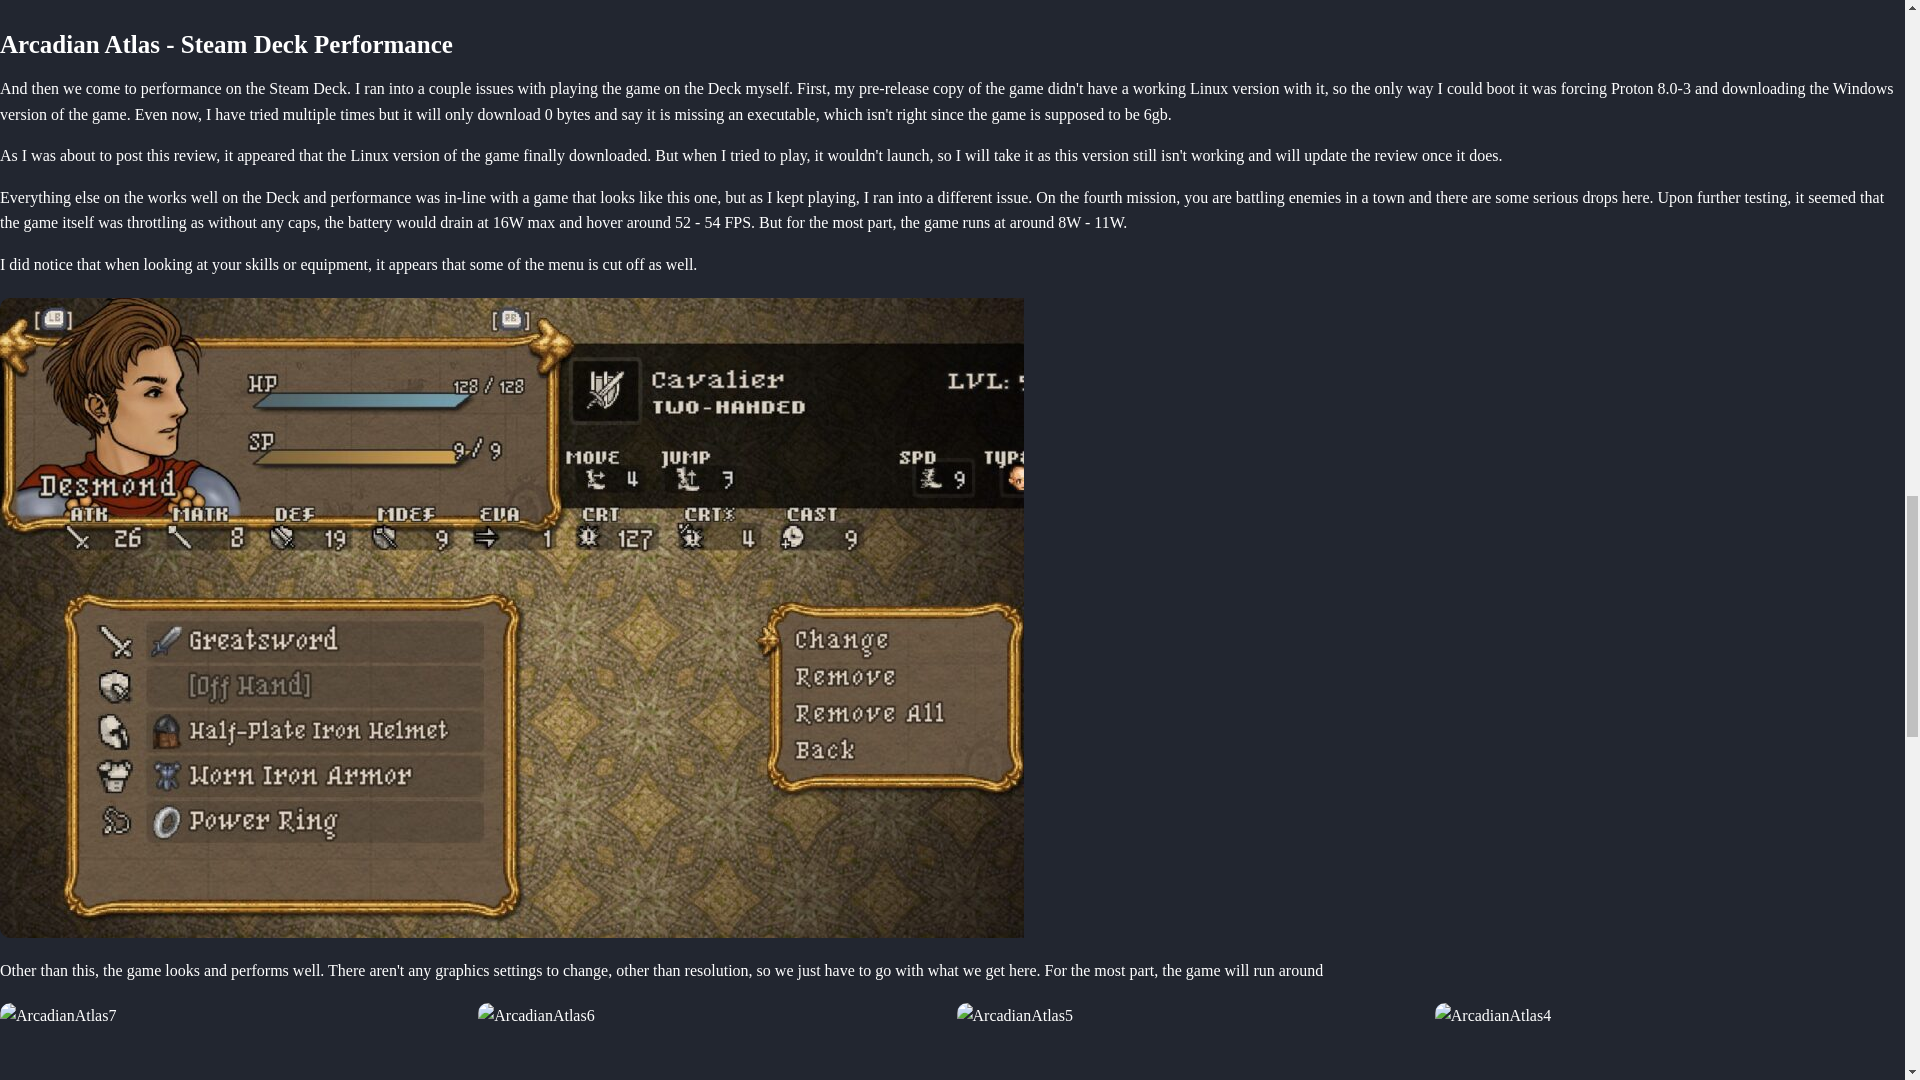 This screenshot has width=1920, height=1080. Describe the element at coordinates (1191, 1042) in the screenshot. I see `Arcadian Atlas 6` at that location.